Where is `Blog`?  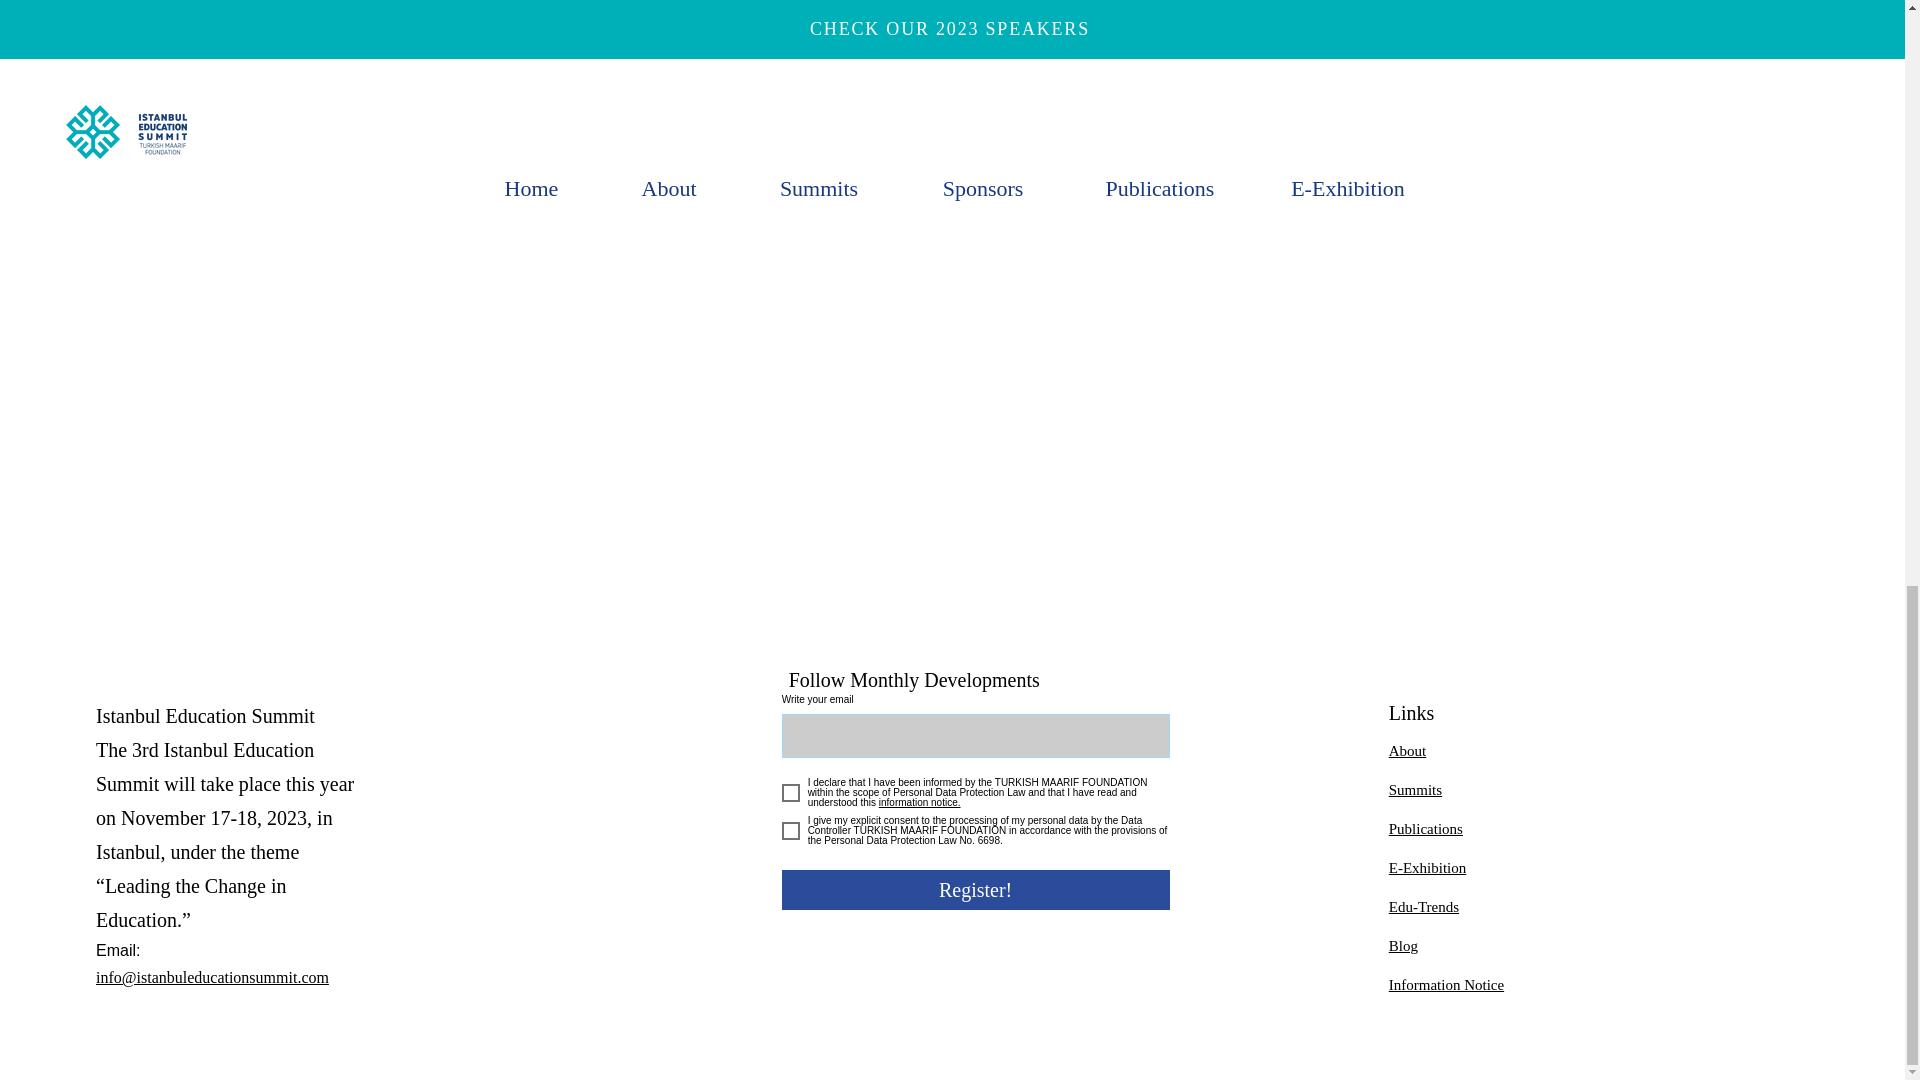 Blog is located at coordinates (1403, 946).